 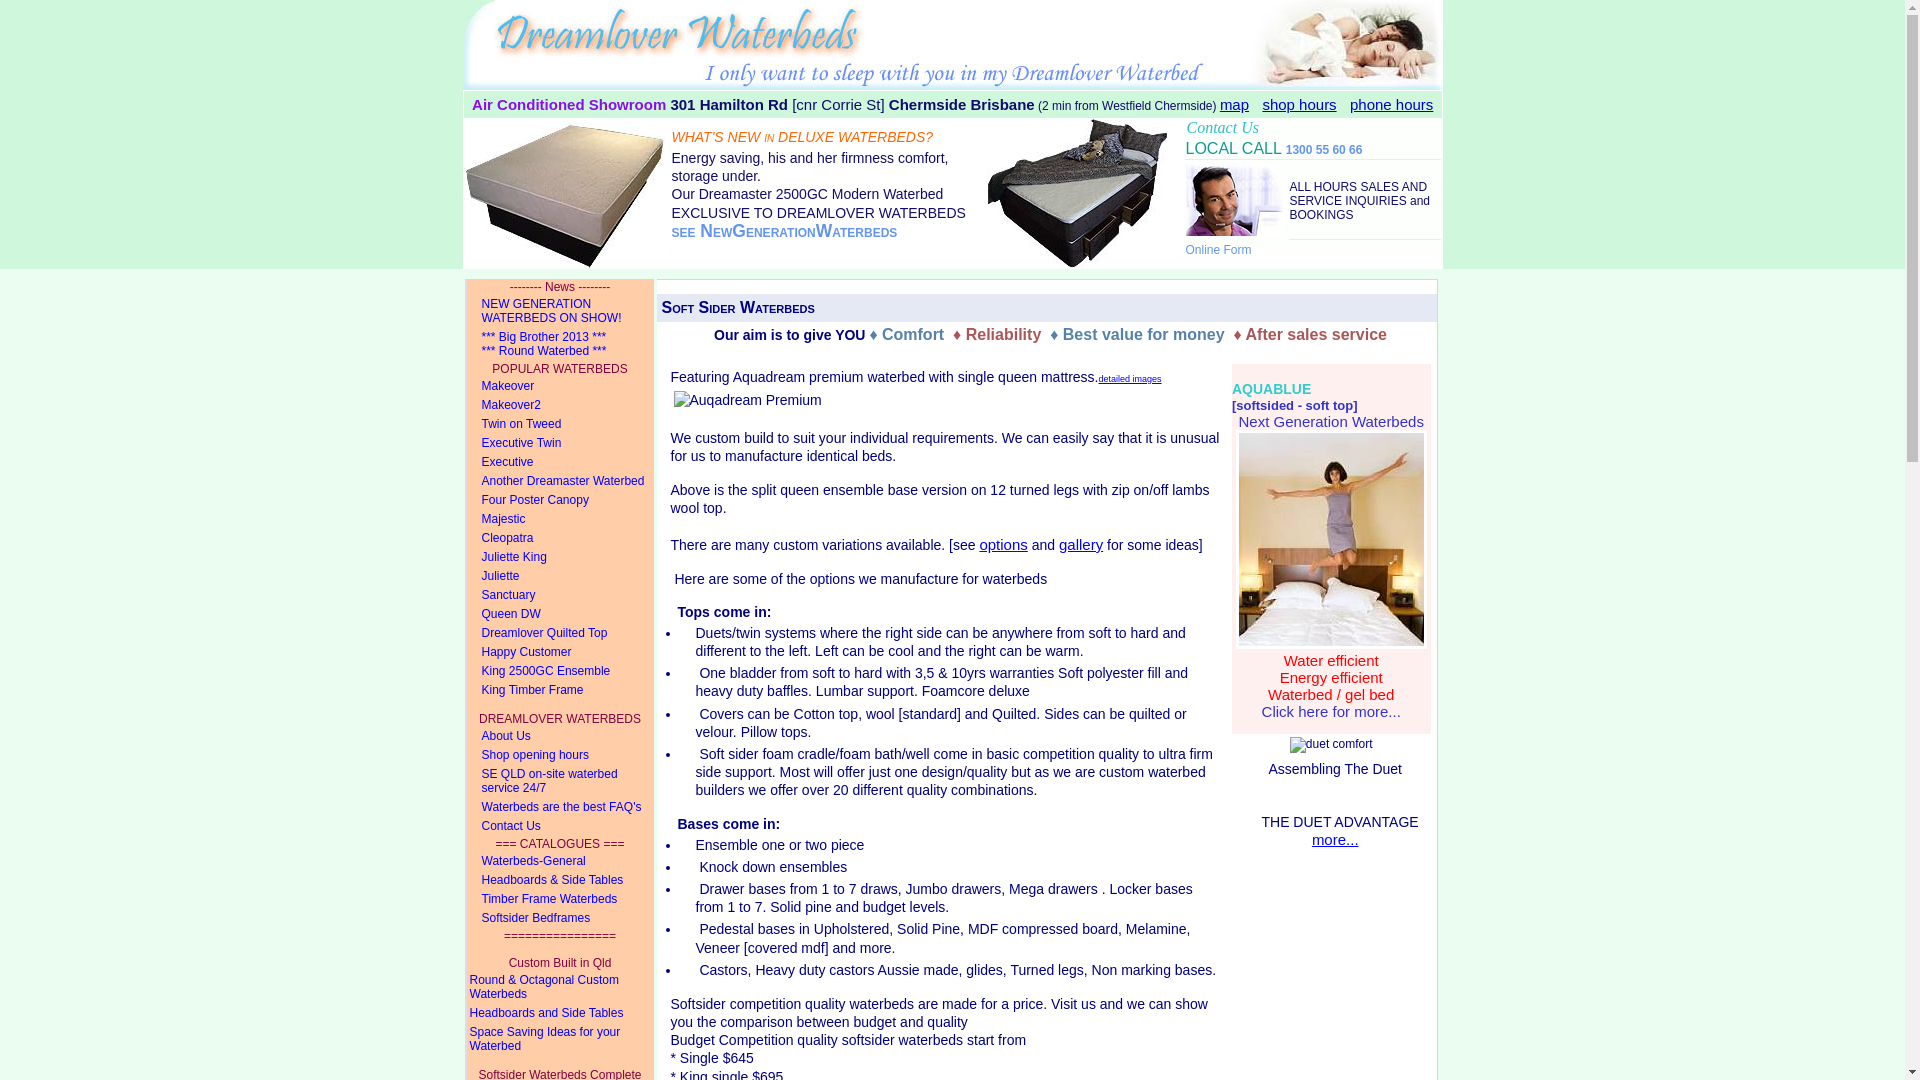 I want to click on Waterbeds-General, so click(x=560, y=862).